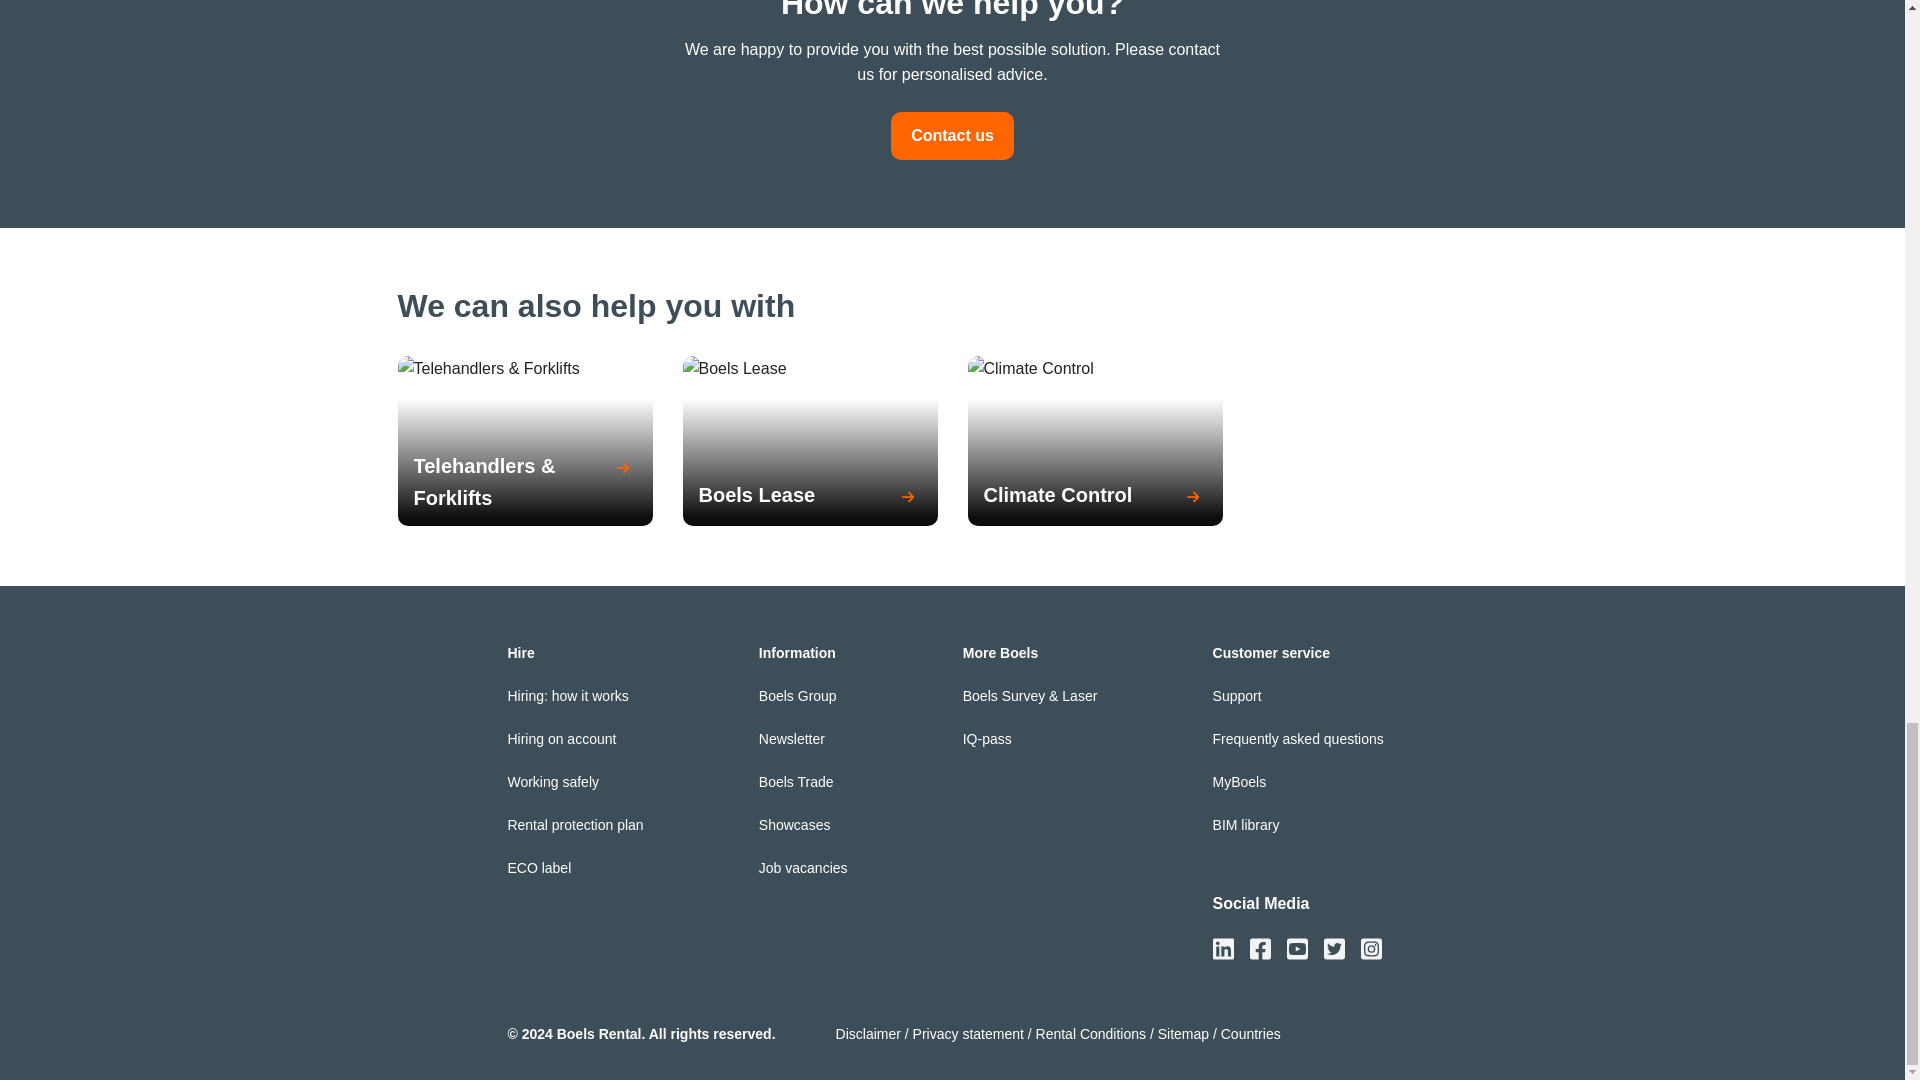 Image resolution: width=1920 pixels, height=1080 pixels. What do you see at coordinates (552, 782) in the screenshot?
I see `Working safely` at bounding box center [552, 782].